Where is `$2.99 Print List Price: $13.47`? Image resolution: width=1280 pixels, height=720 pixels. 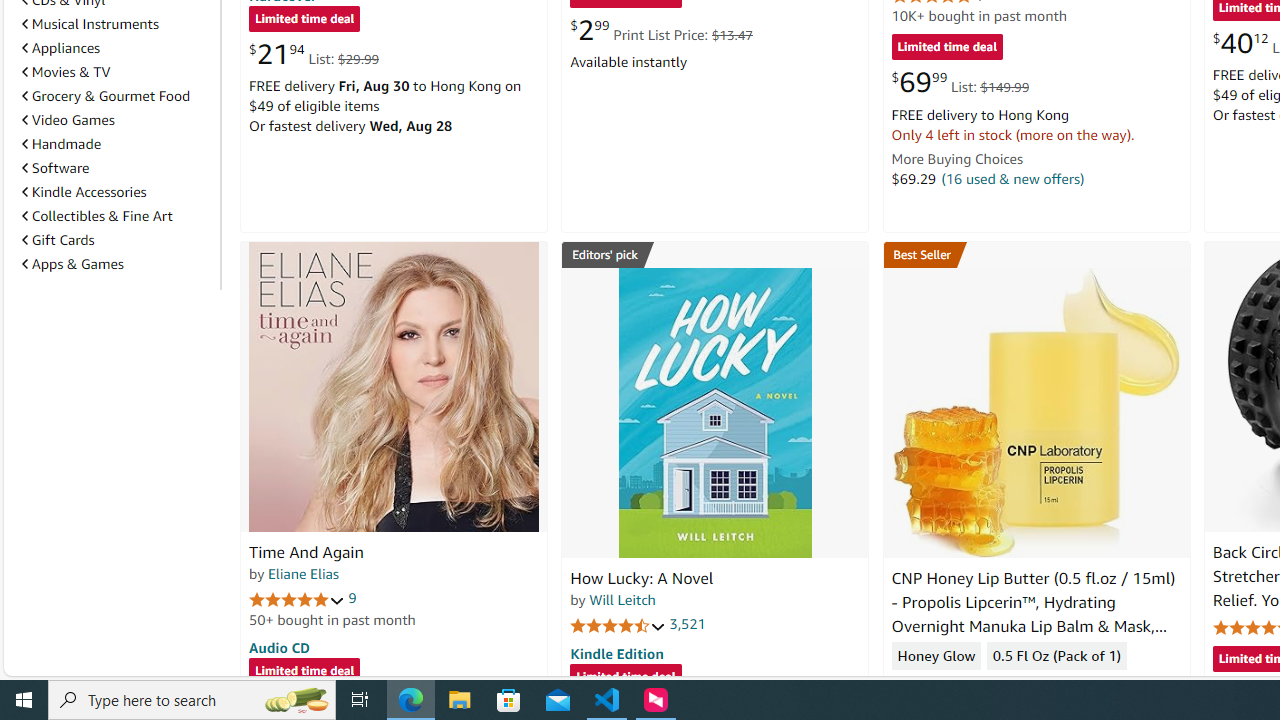
$2.99 Print List Price: $13.47 is located at coordinates (660, 30).